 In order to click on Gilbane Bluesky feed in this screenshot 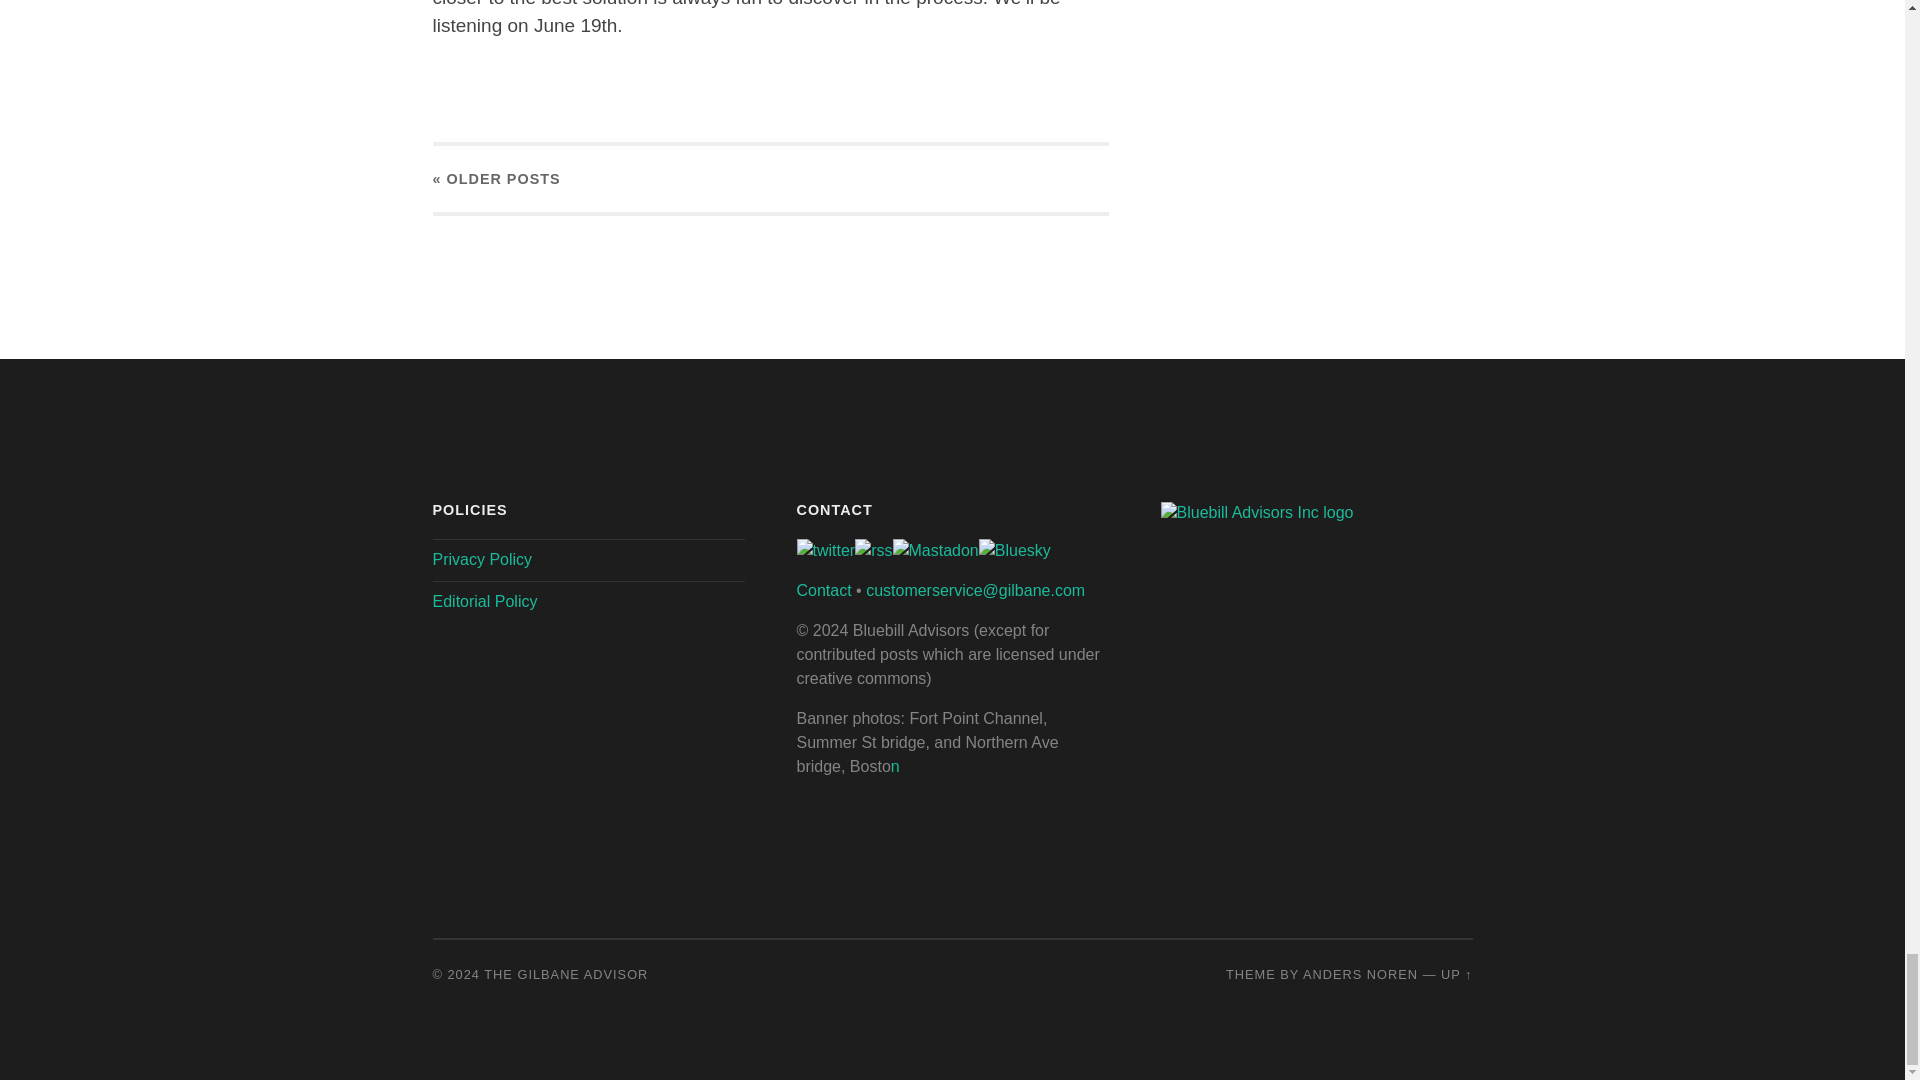, I will do `click(1014, 550)`.